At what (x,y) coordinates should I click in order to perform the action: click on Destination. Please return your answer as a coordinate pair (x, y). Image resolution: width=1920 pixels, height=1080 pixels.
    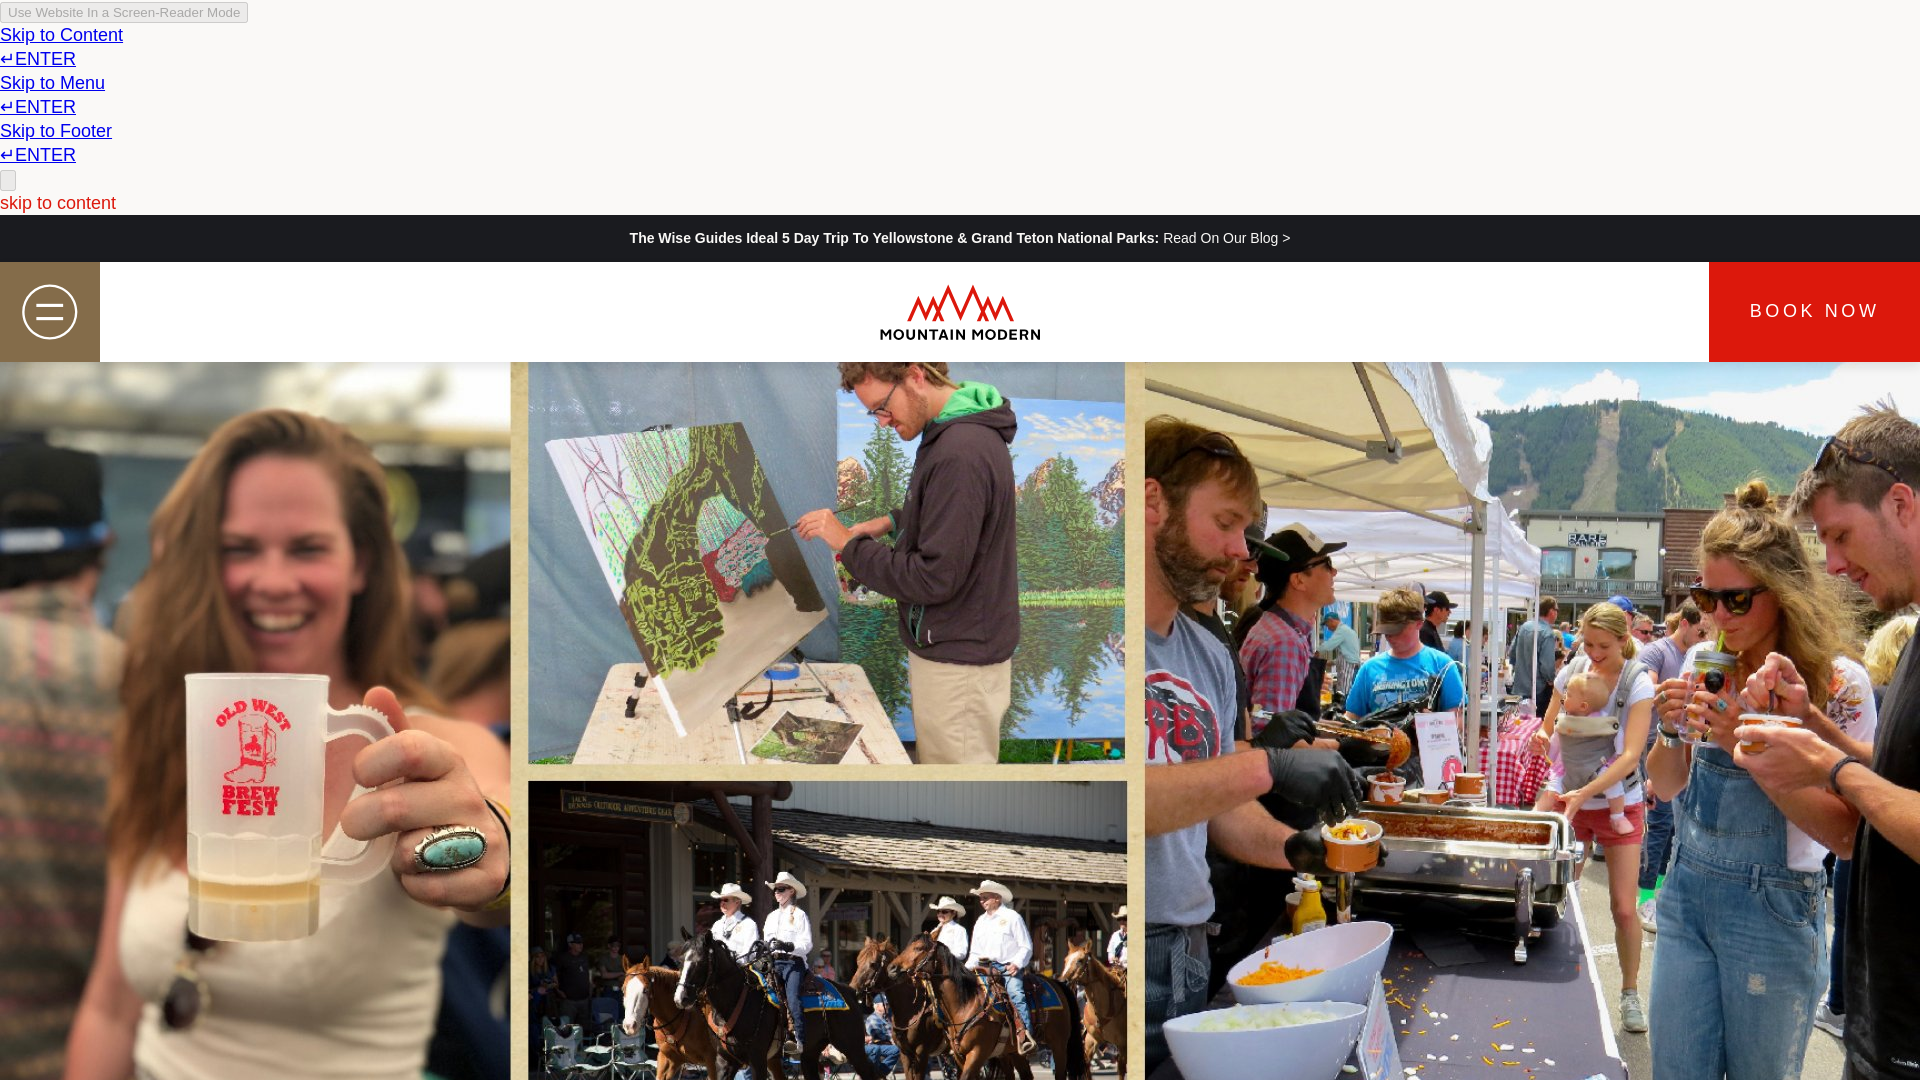
    Looking at the image, I should click on (570, 648).